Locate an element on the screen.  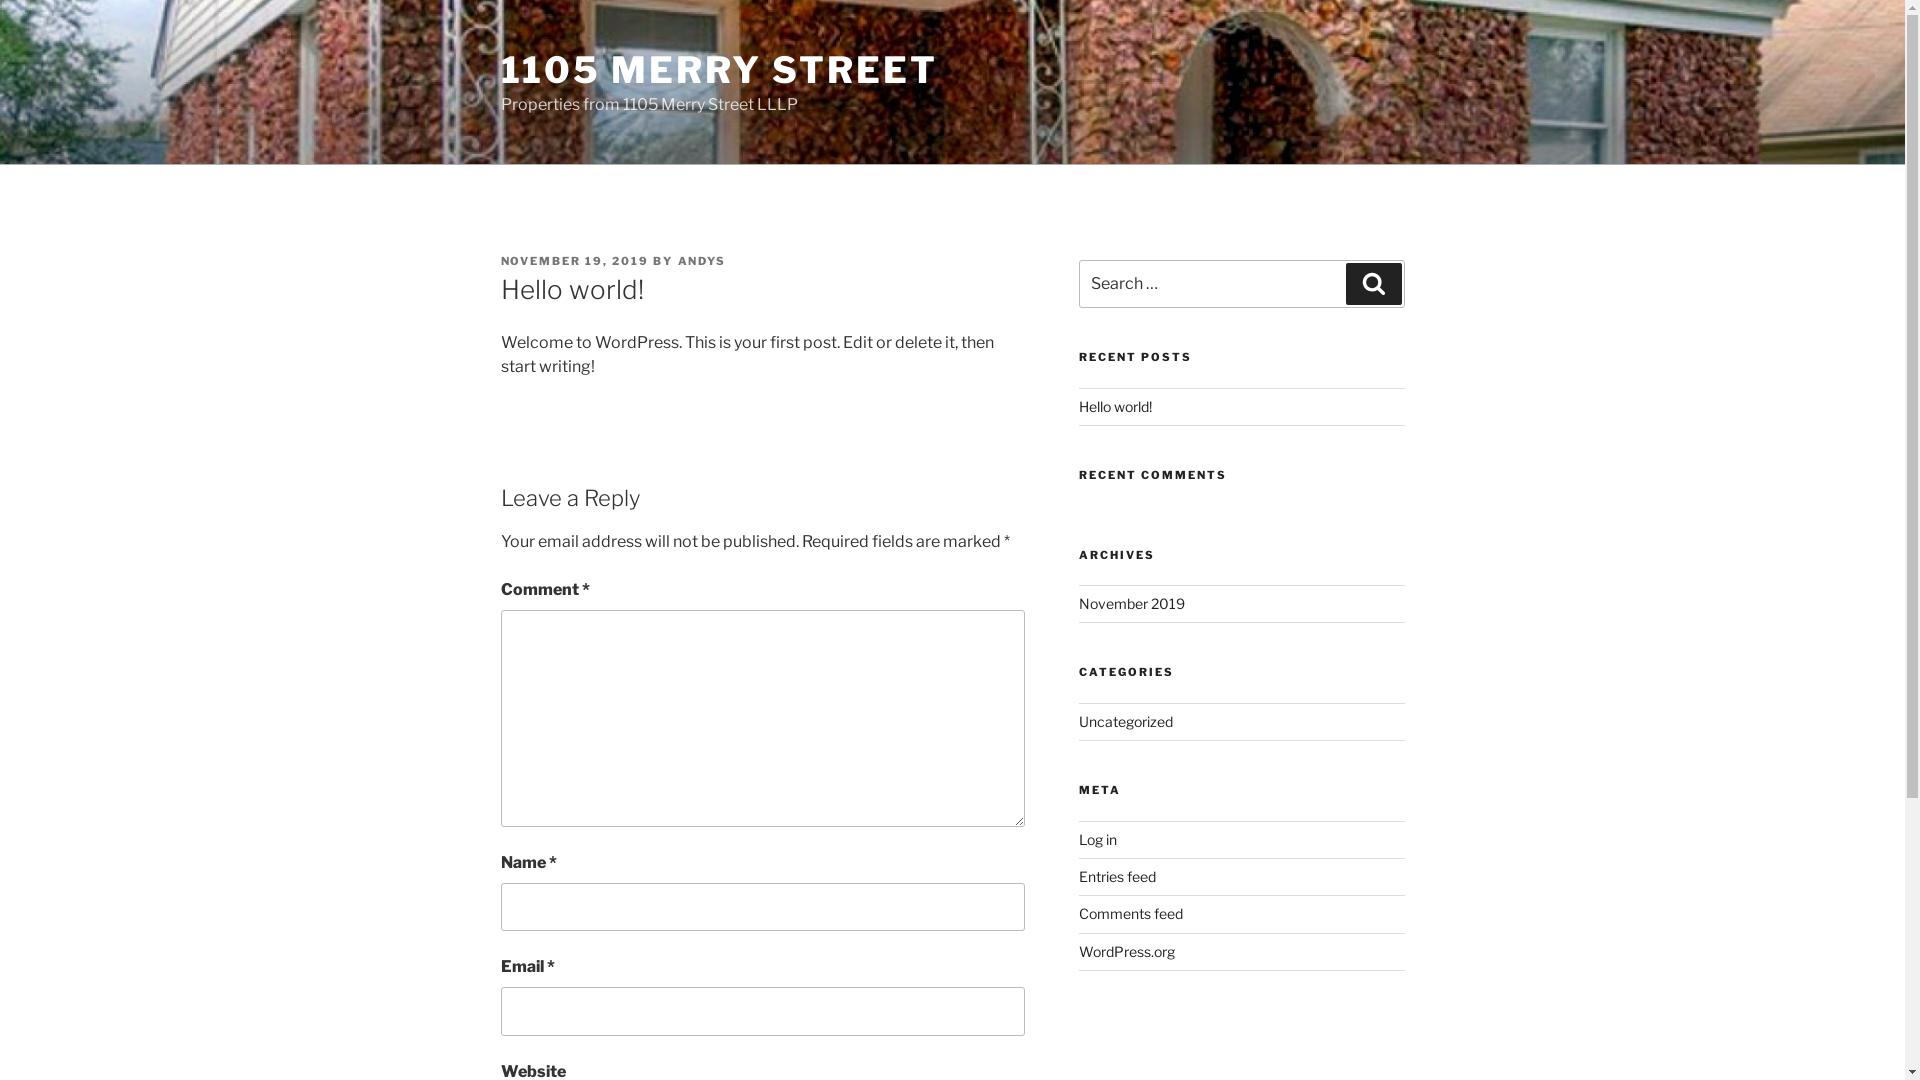
Comments feed is located at coordinates (1131, 913).